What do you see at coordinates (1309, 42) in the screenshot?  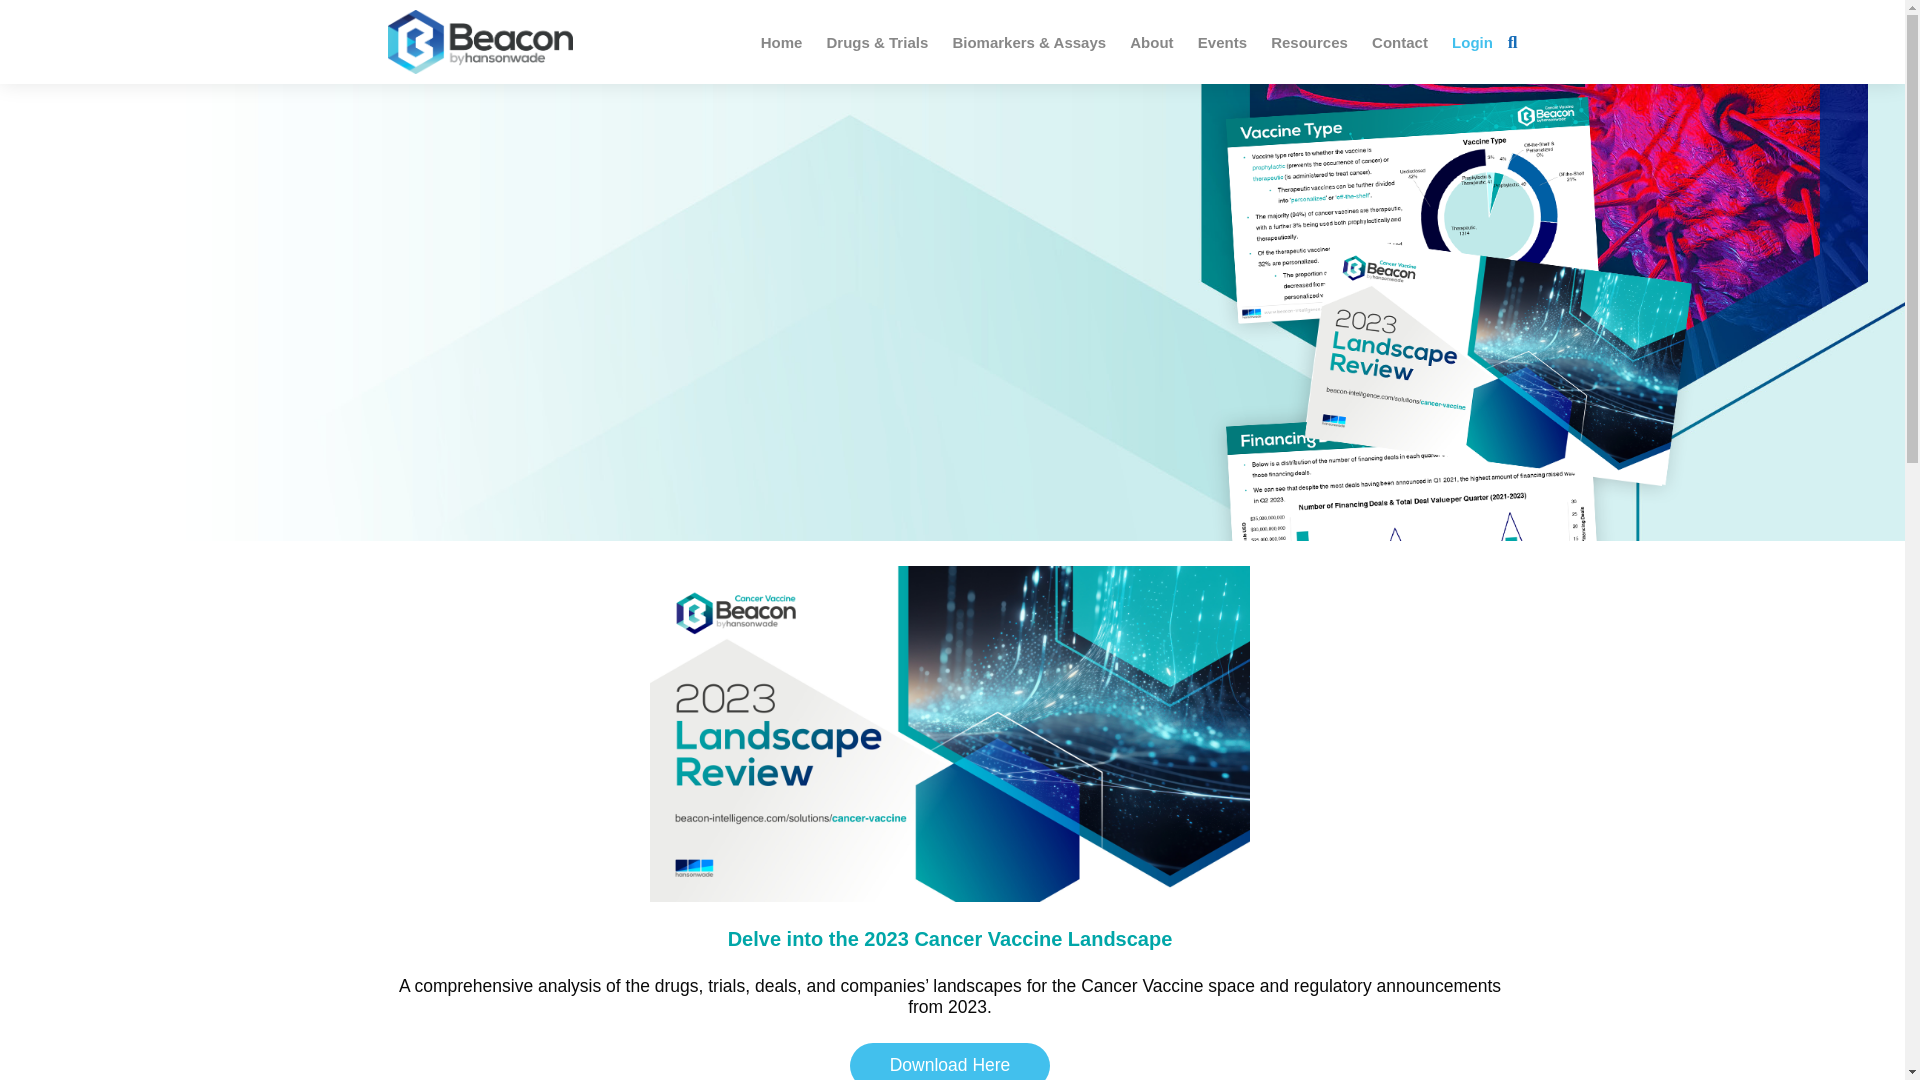 I see `Resources` at bounding box center [1309, 42].